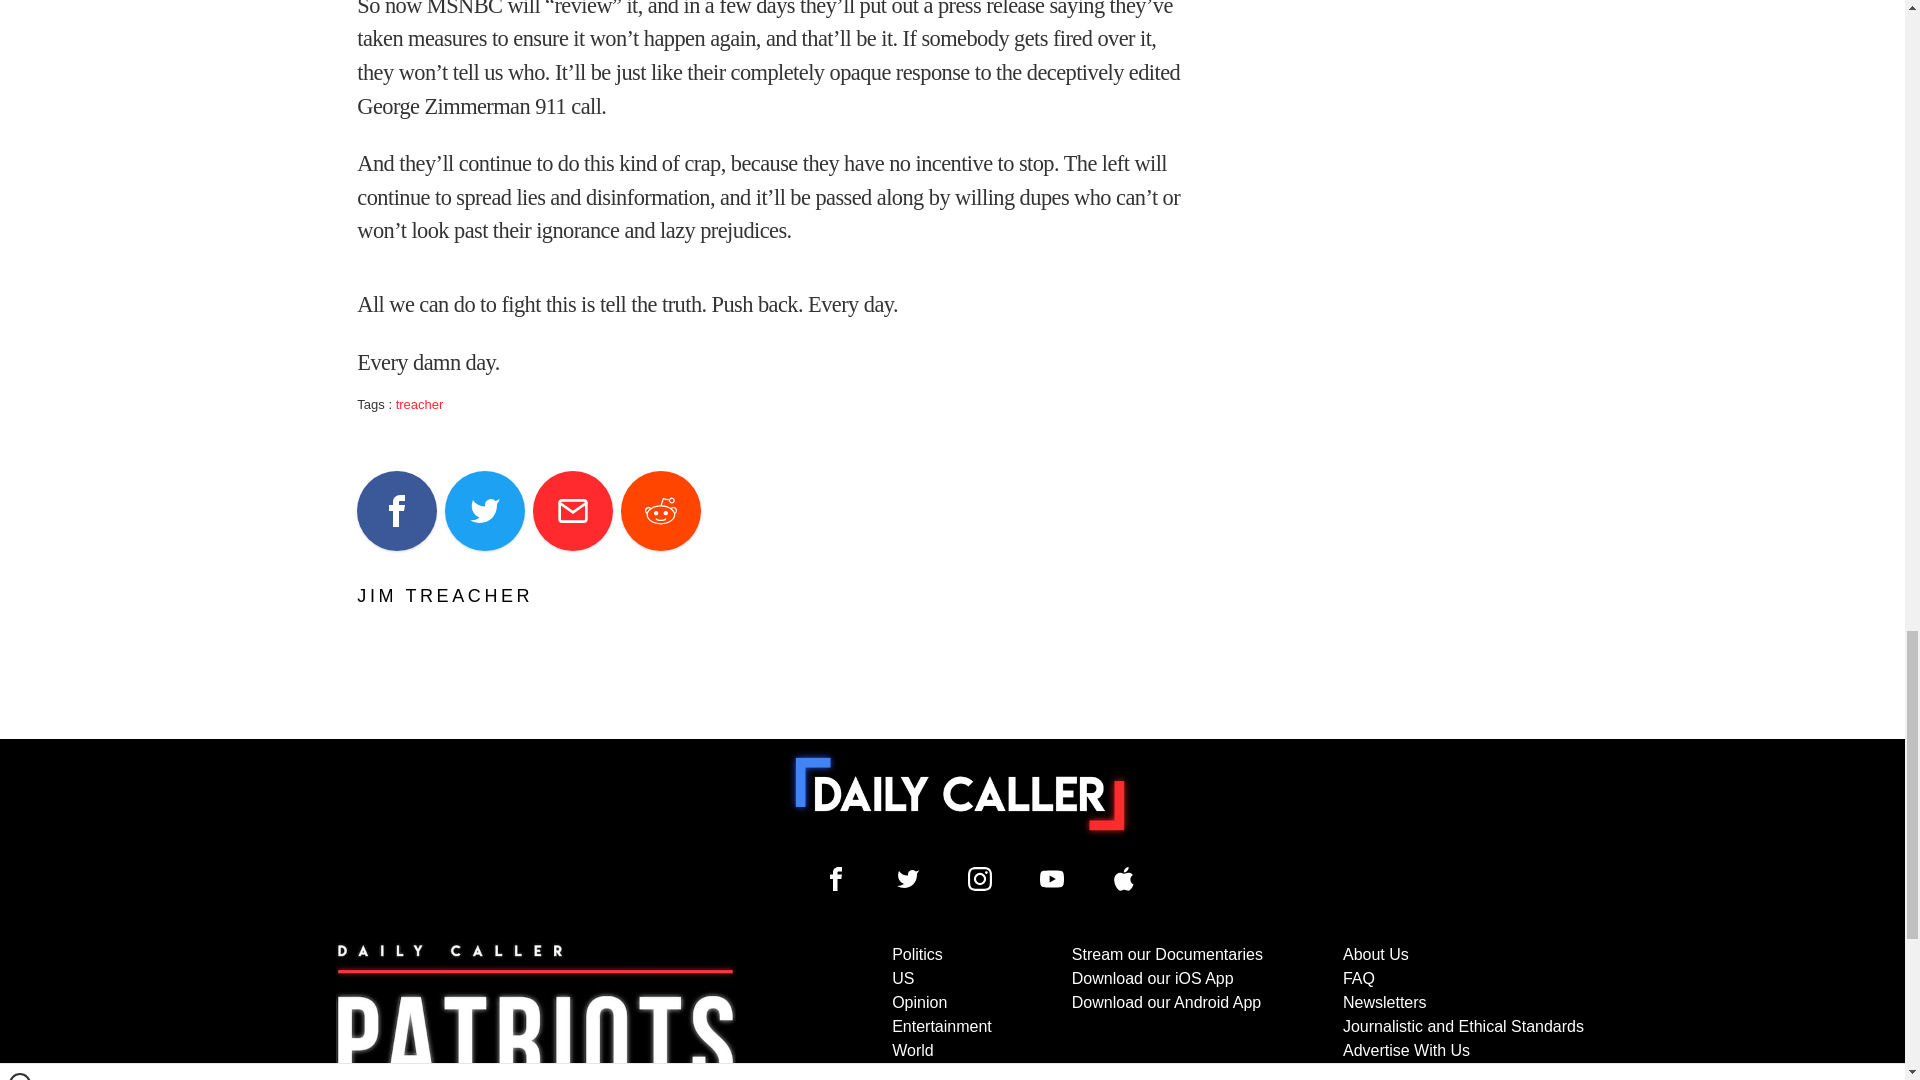 The width and height of the screenshot is (1920, 1080). Describe the element at coordinates (536, 1011) in the screenshot. I see `Subscribe to The Daily Caller` at that location.